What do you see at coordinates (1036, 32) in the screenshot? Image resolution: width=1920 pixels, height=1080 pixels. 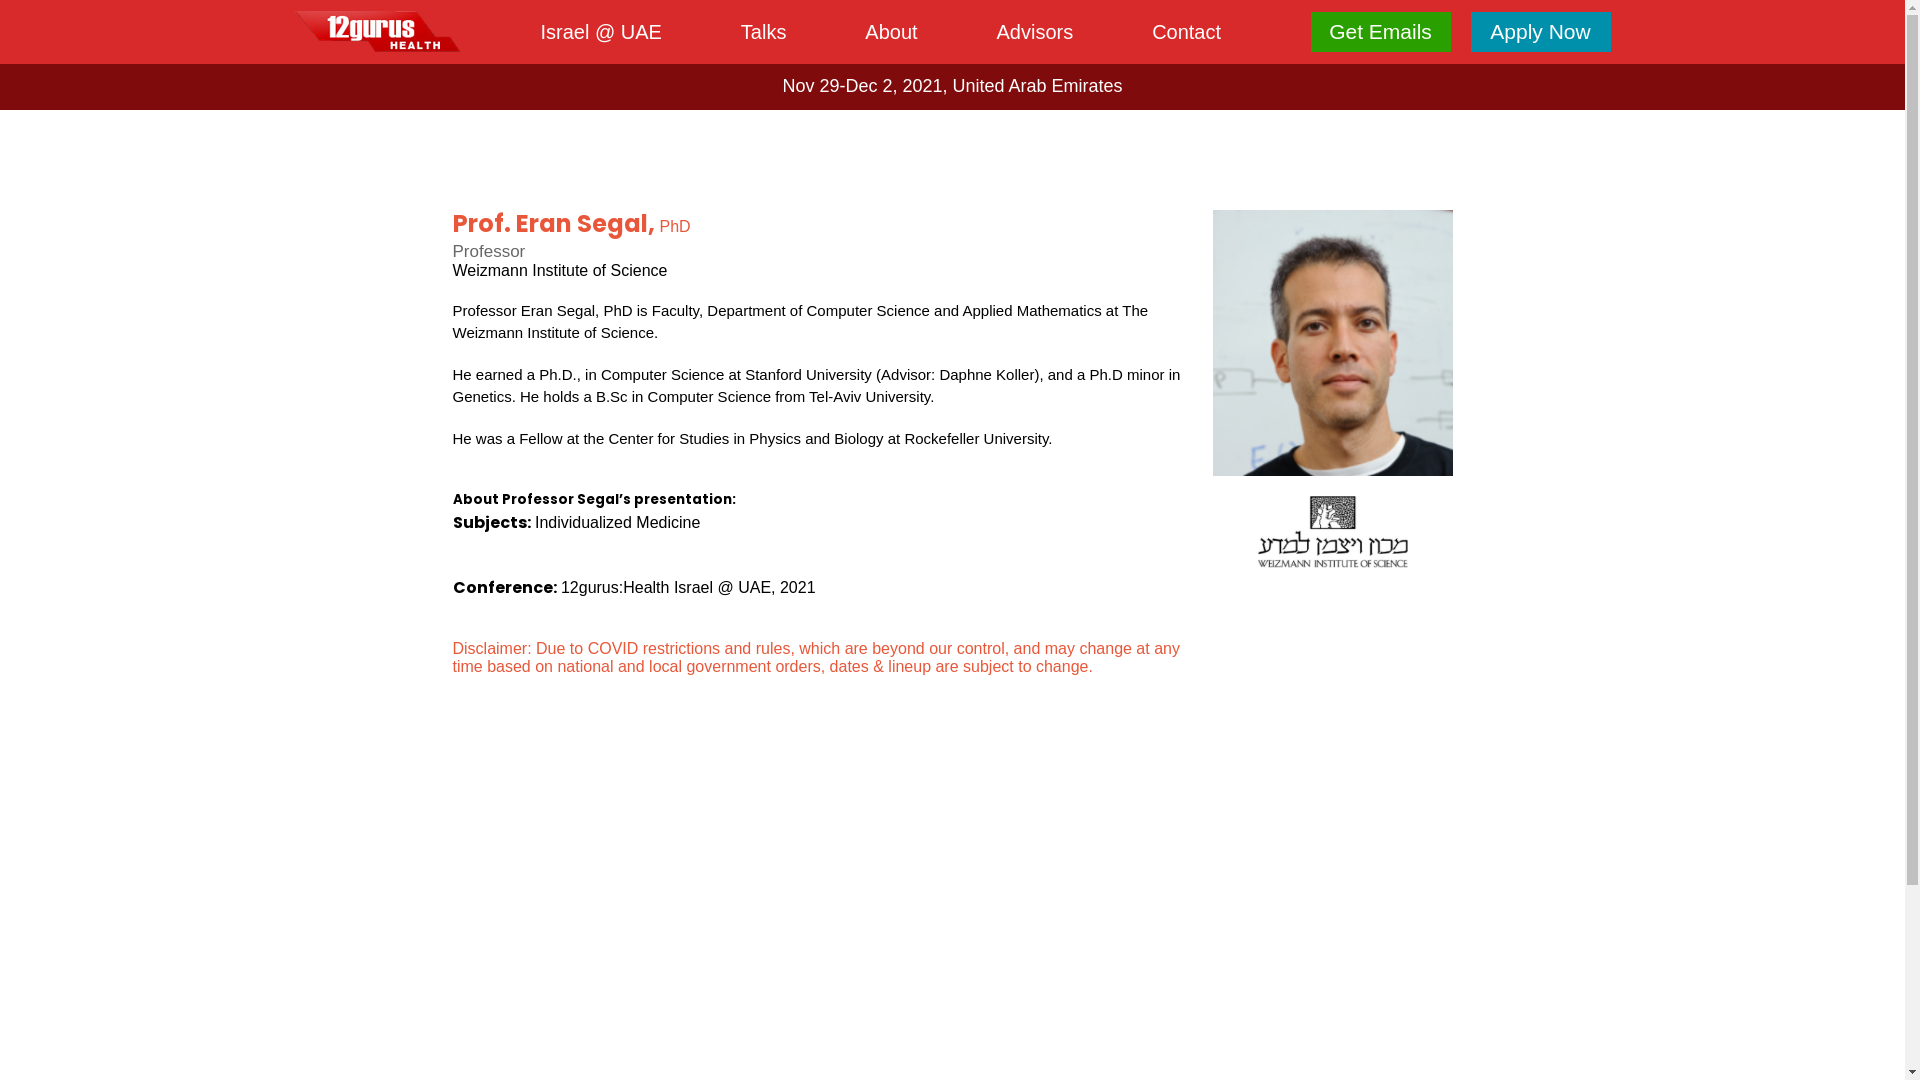 I see `Advisors` at bounding box center [1036, 32].